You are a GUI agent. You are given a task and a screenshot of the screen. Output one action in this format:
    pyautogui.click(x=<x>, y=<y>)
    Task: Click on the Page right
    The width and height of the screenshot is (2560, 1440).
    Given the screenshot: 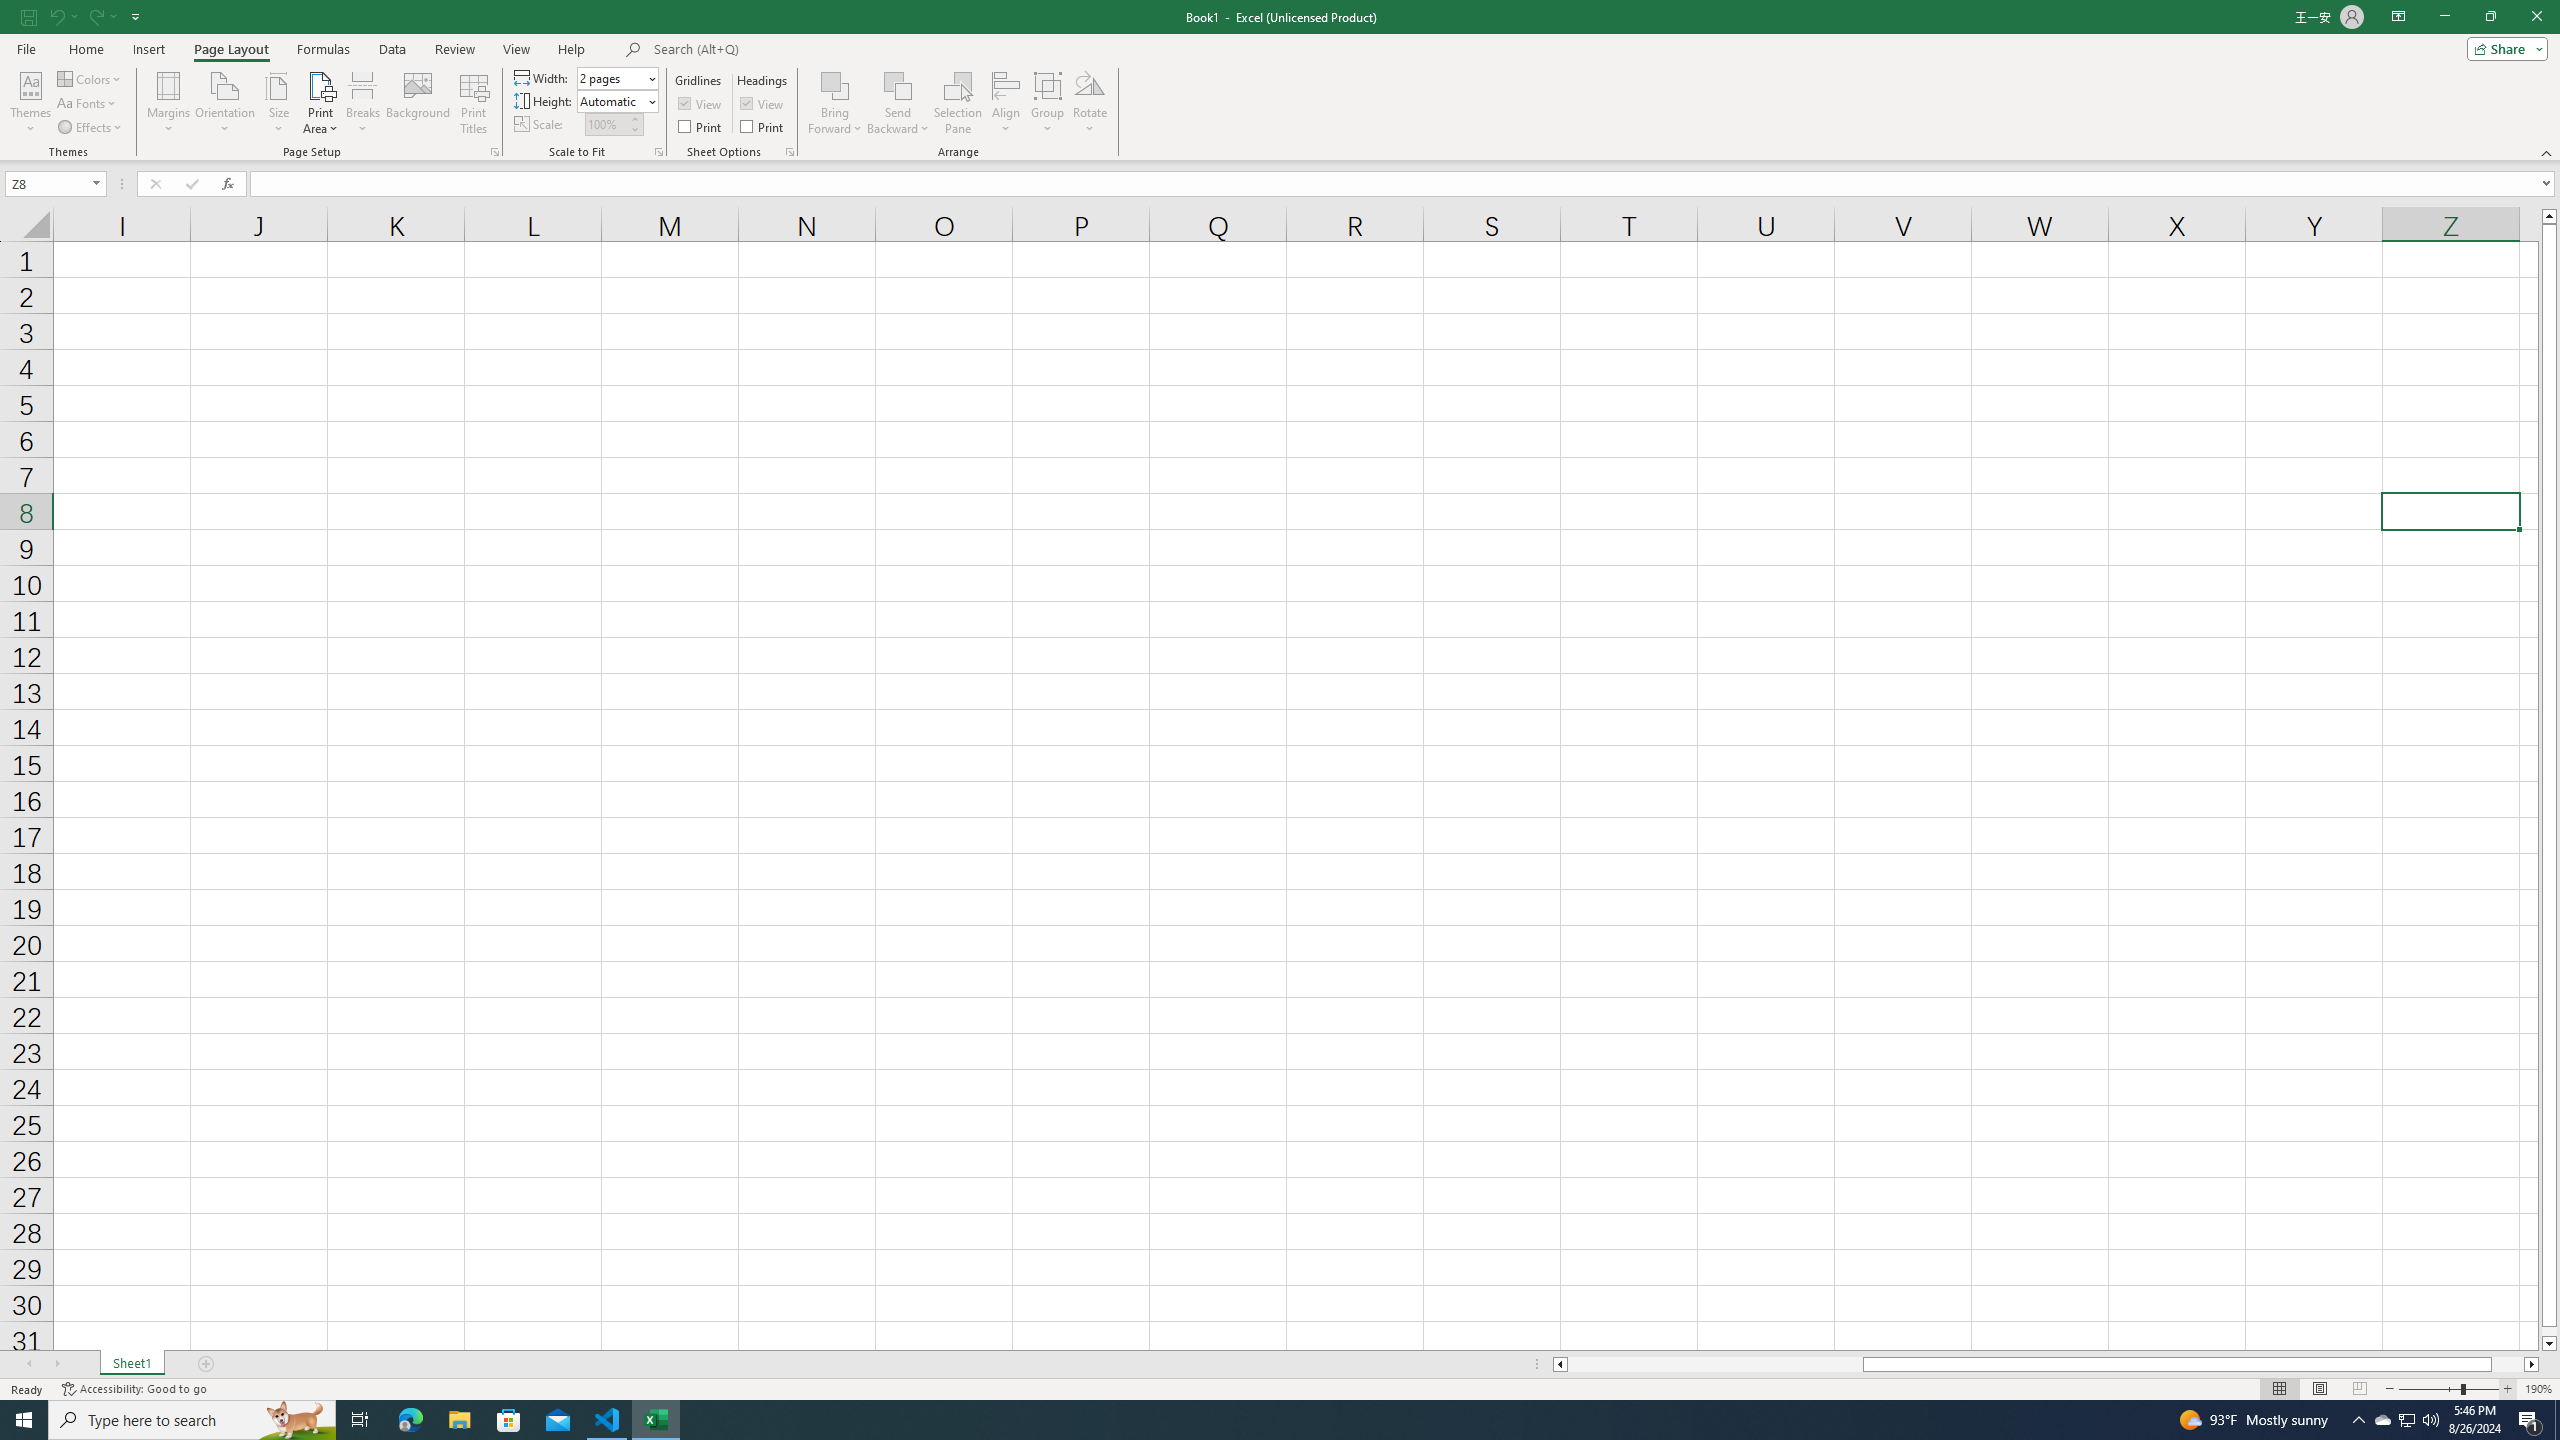 What is the action you would take?
    pyautogui.click(x=2507, y=1364)
    